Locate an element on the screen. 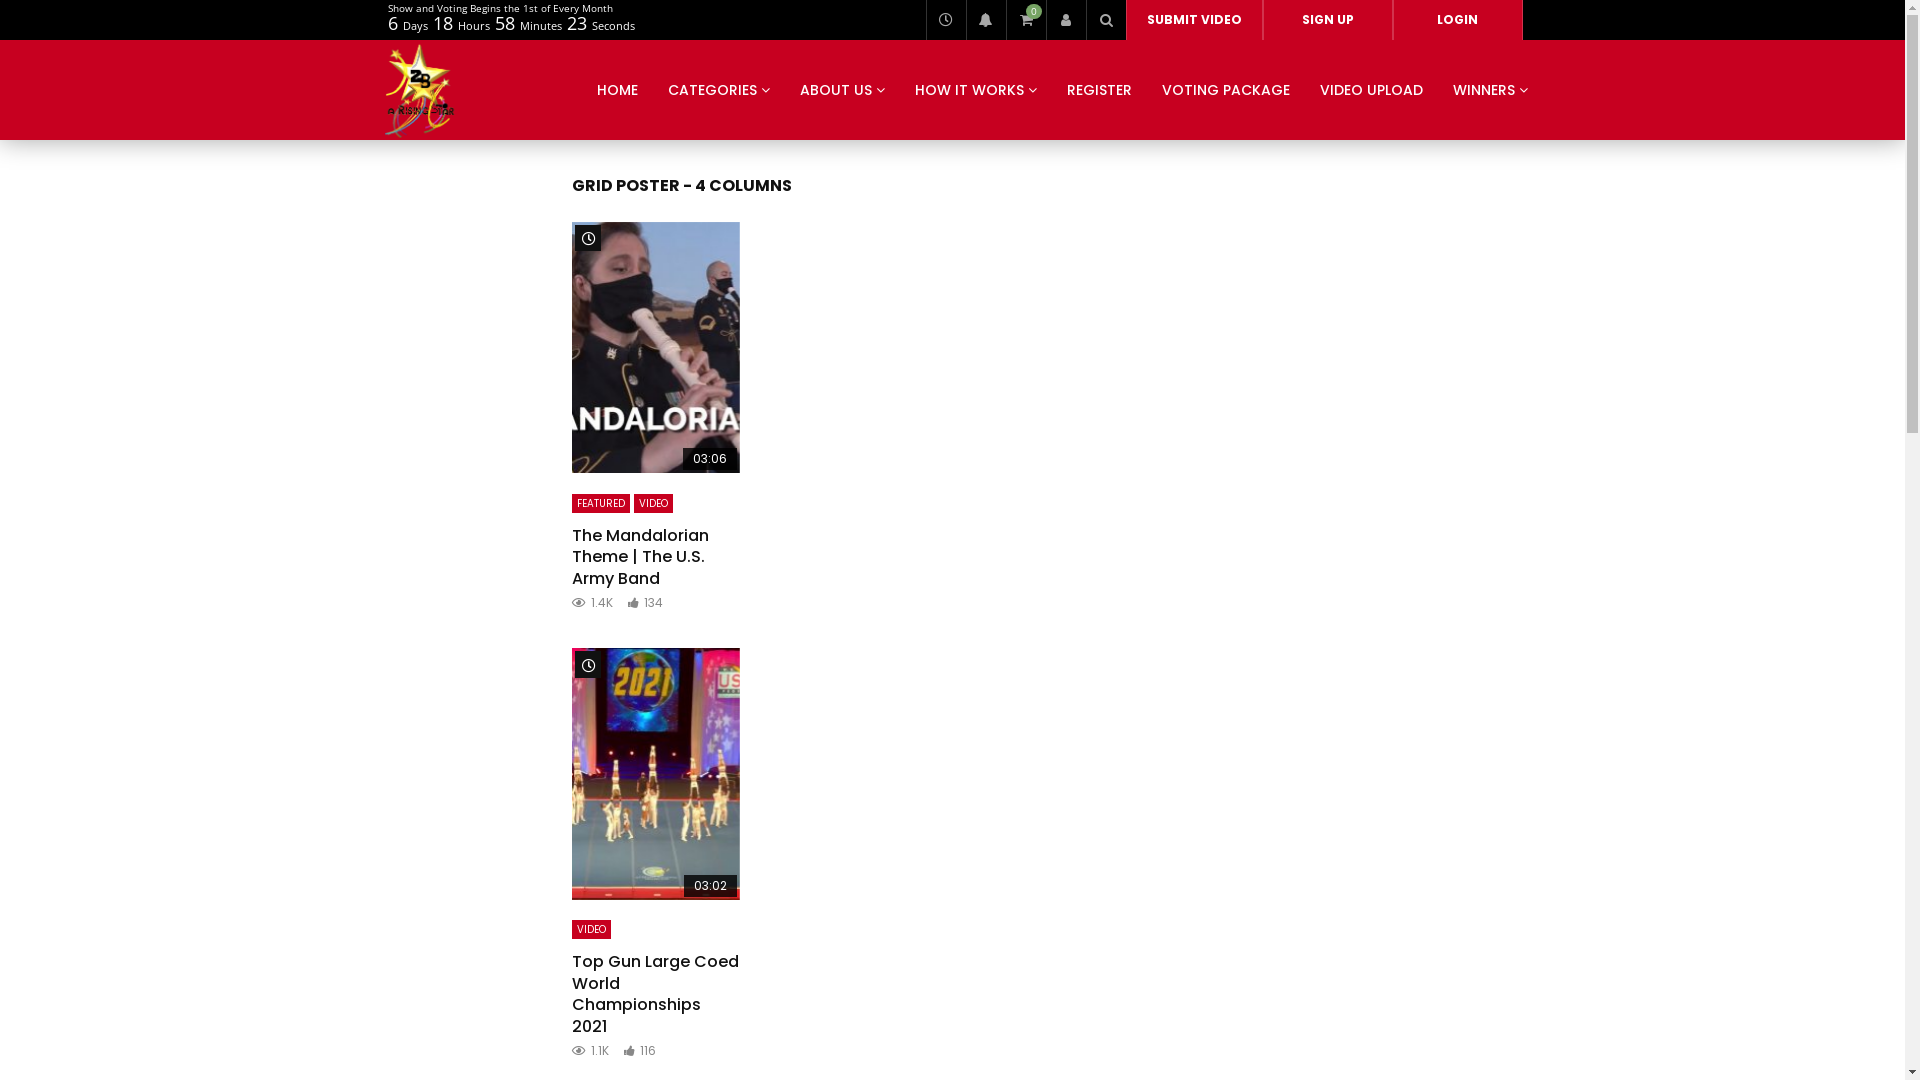 The image size is (1920, 1080). Search is located at coordinates (1106, 20).